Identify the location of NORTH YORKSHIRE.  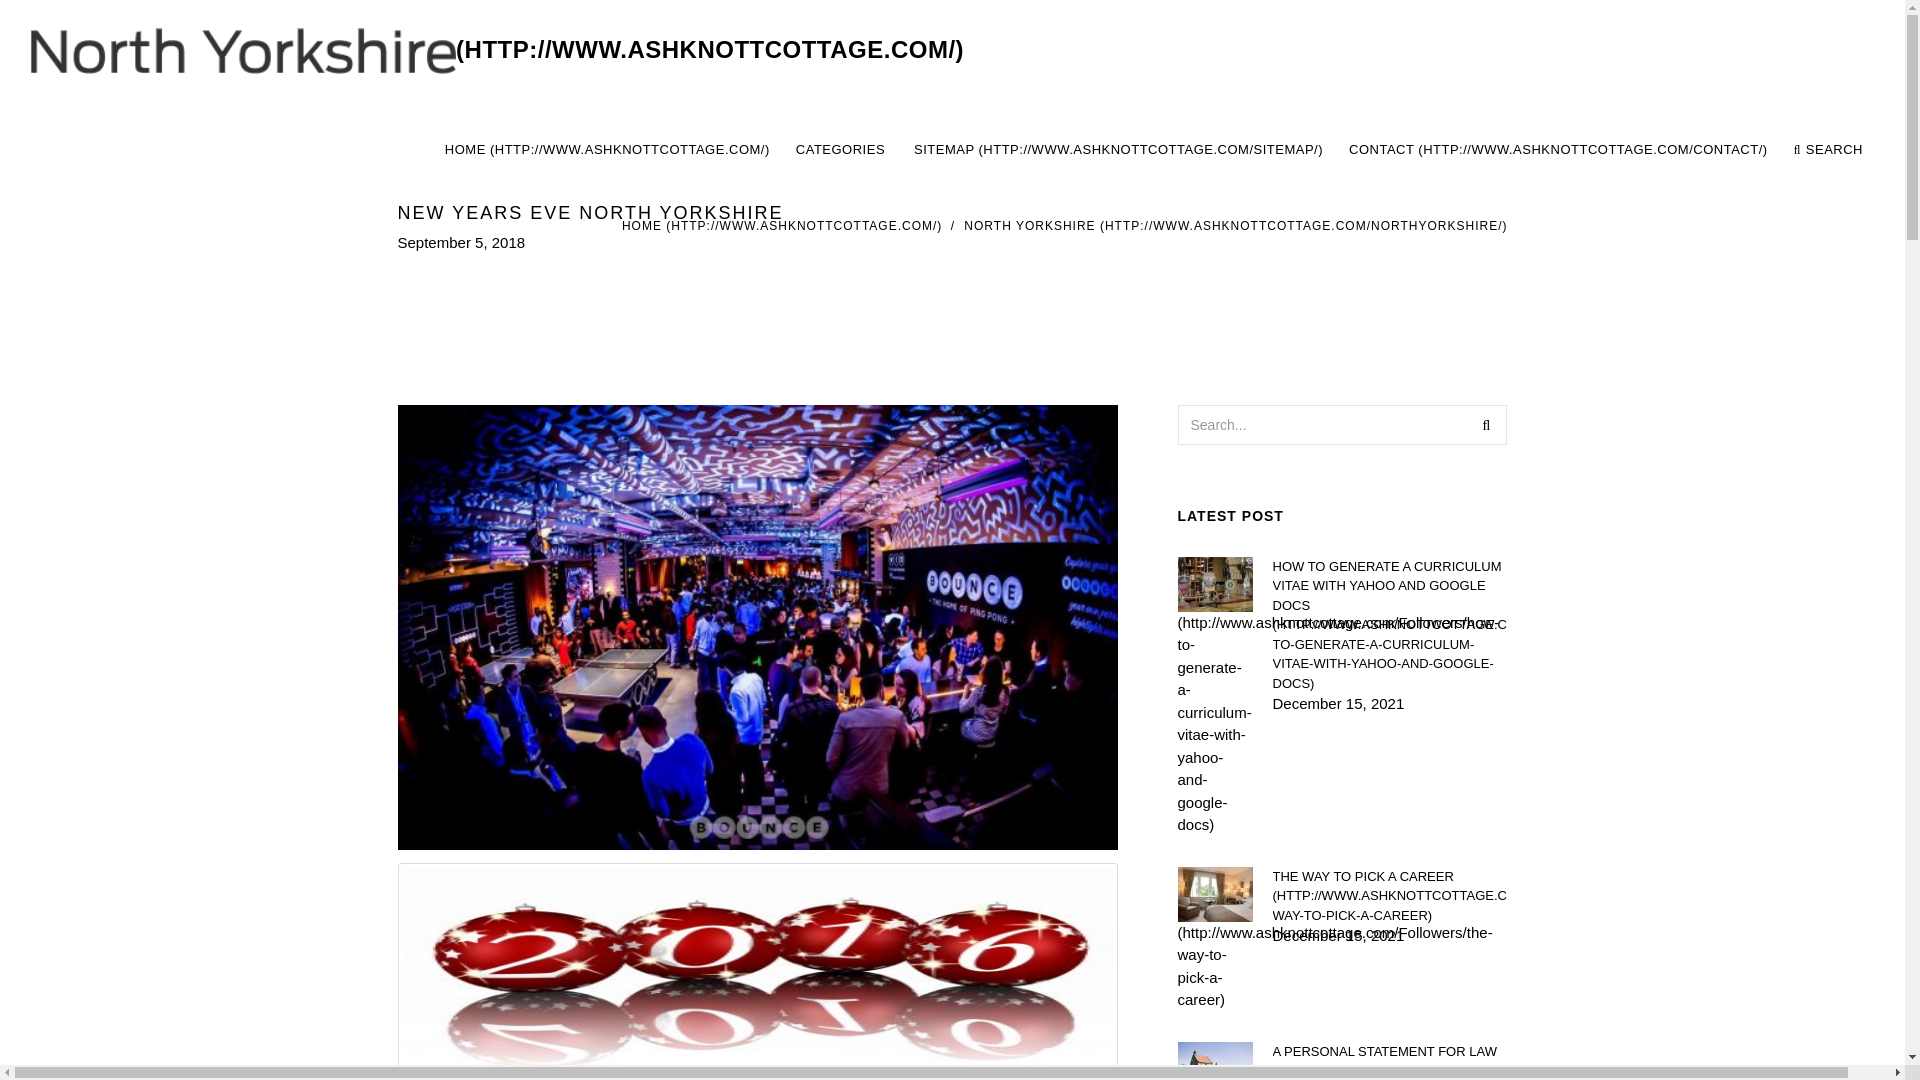
(1235, 226).